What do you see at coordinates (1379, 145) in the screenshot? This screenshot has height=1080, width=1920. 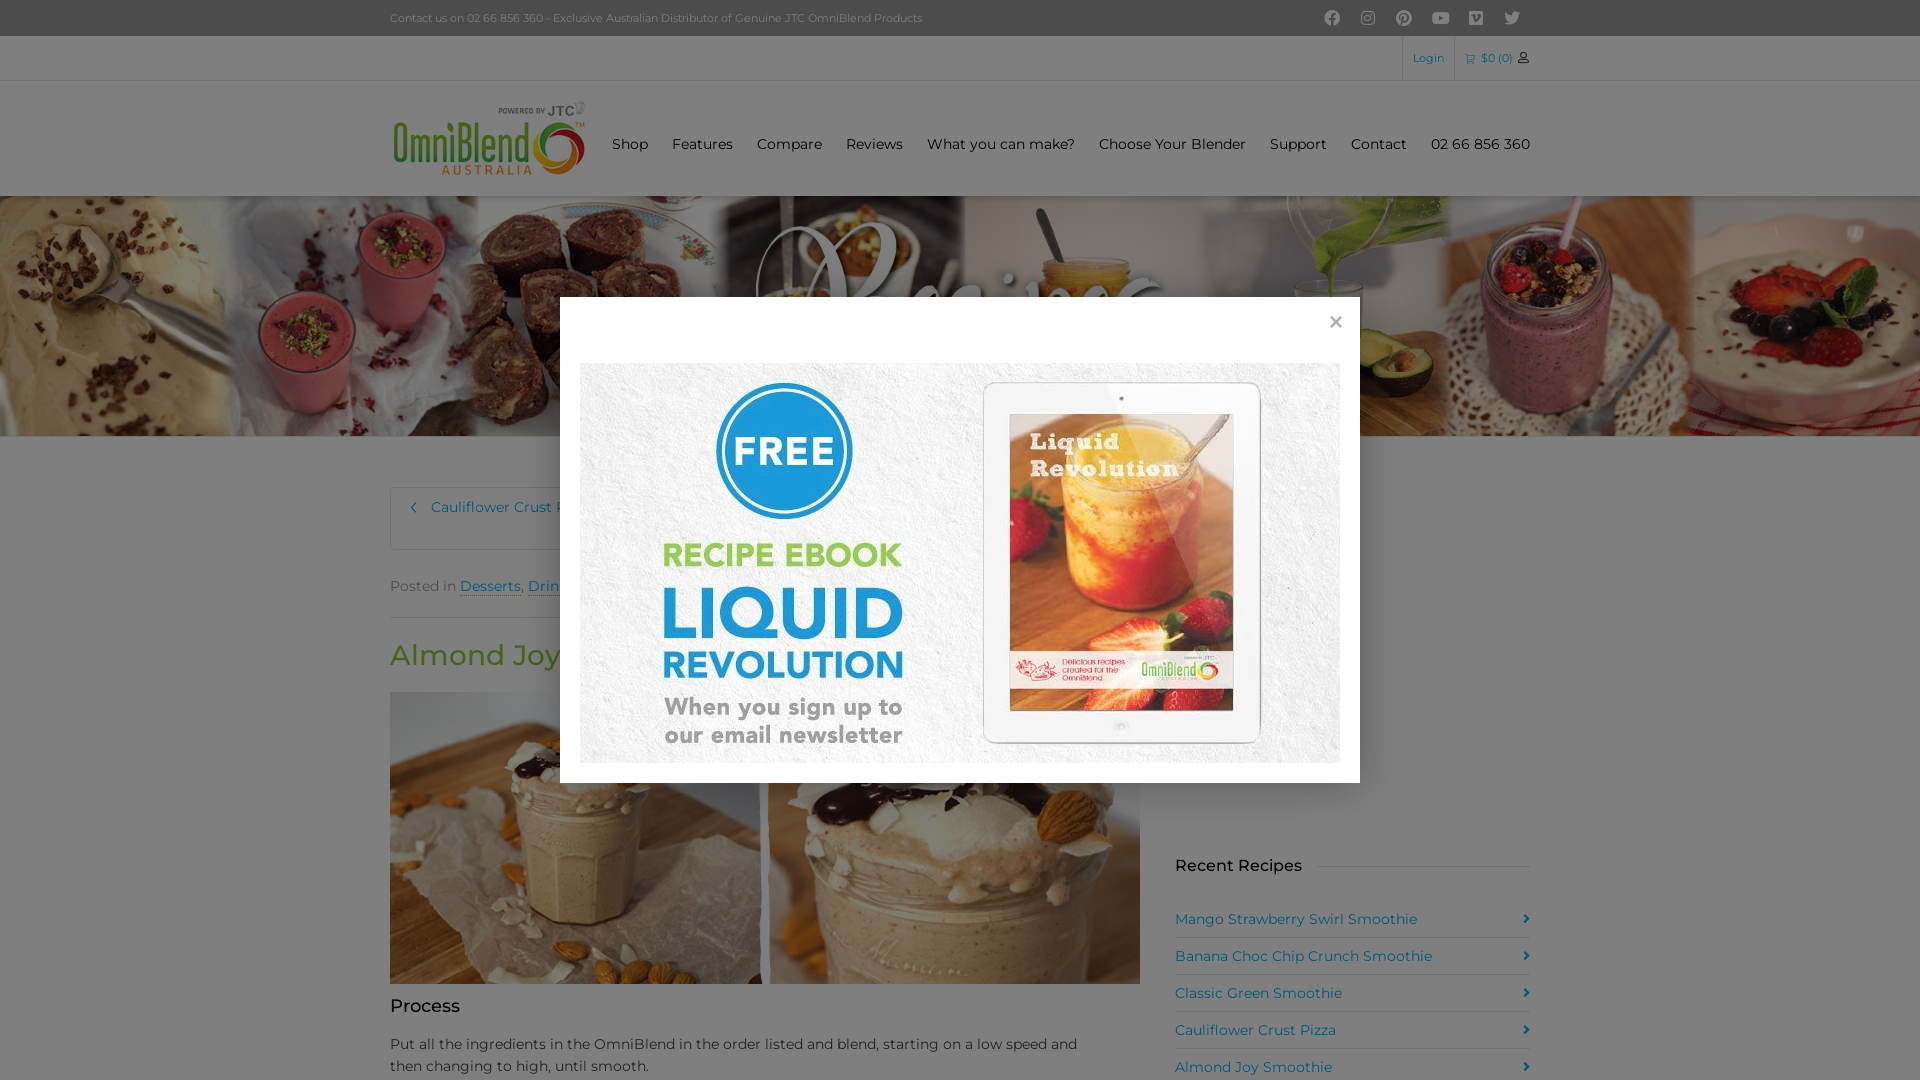 I see `Contact` at bounding box center [1379, 145].